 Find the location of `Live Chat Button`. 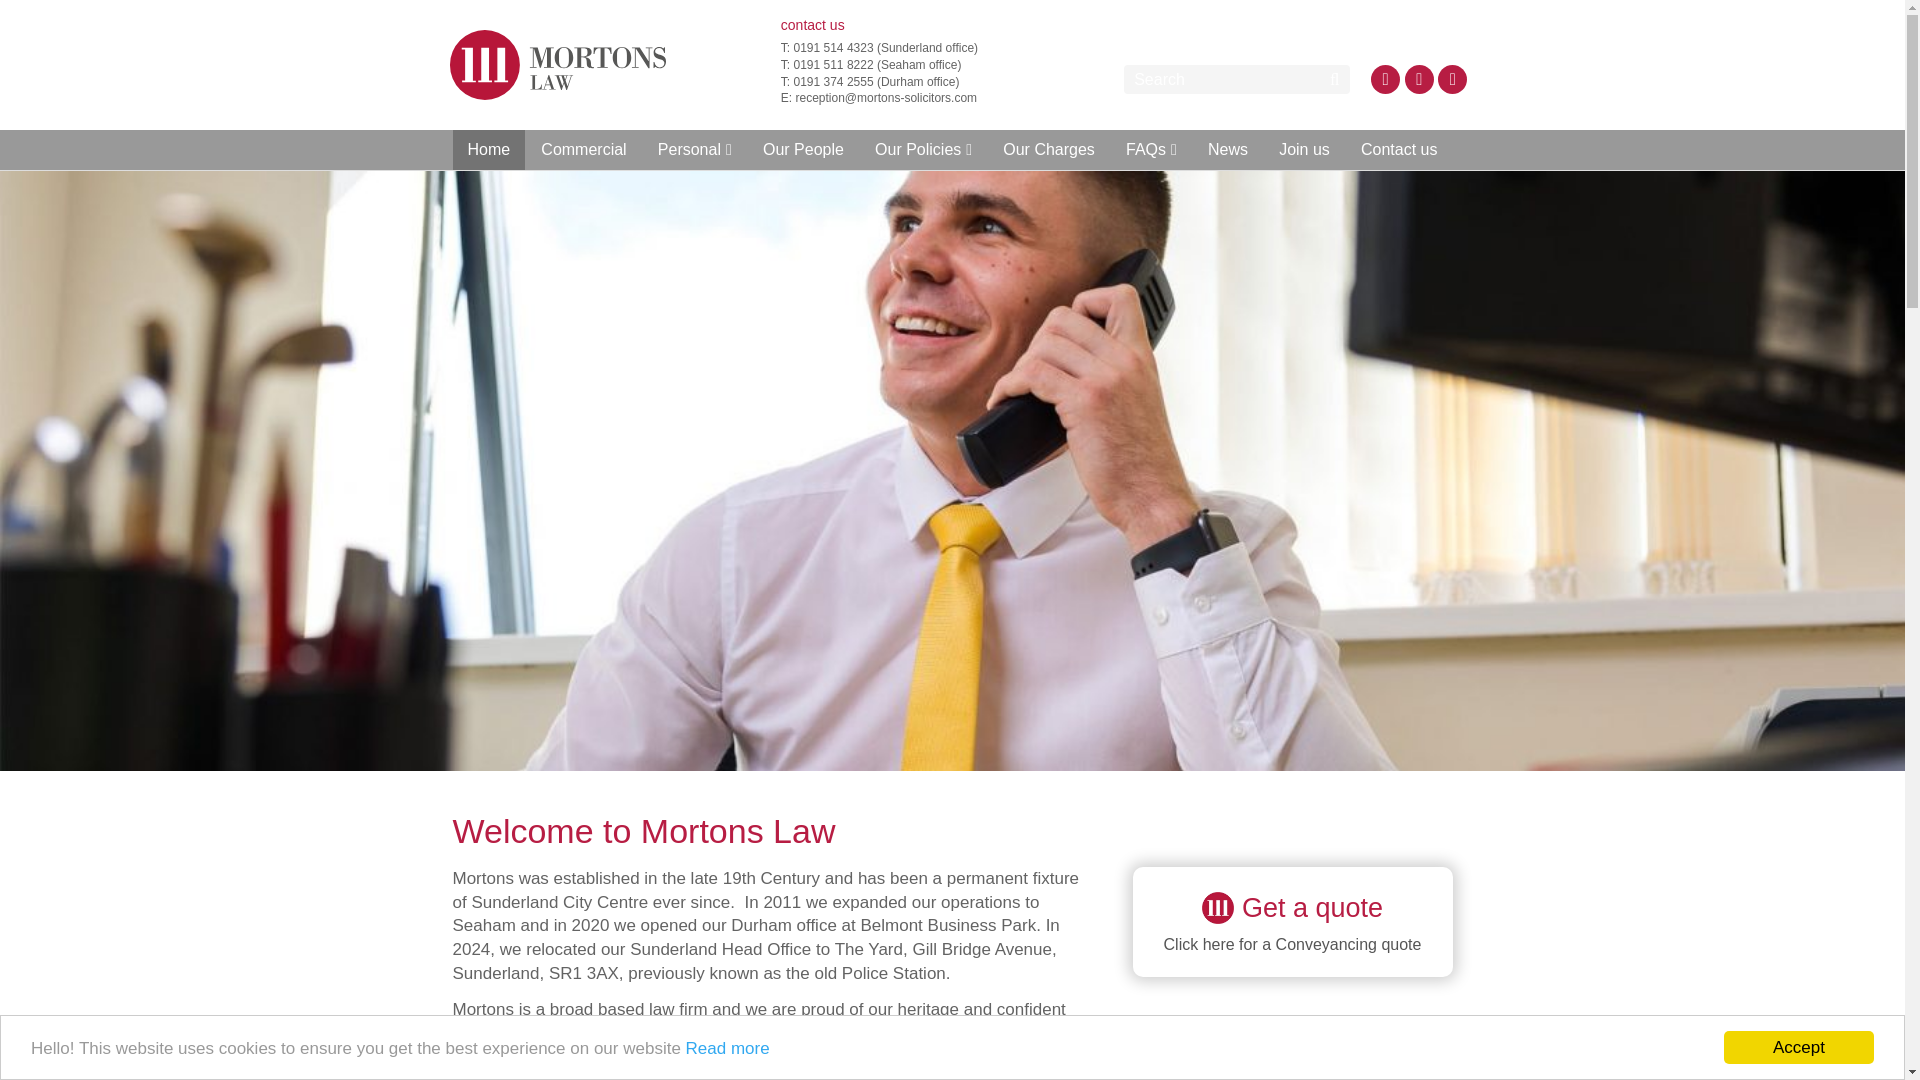

Live Chat Button is located at coordinates (1865, 796).